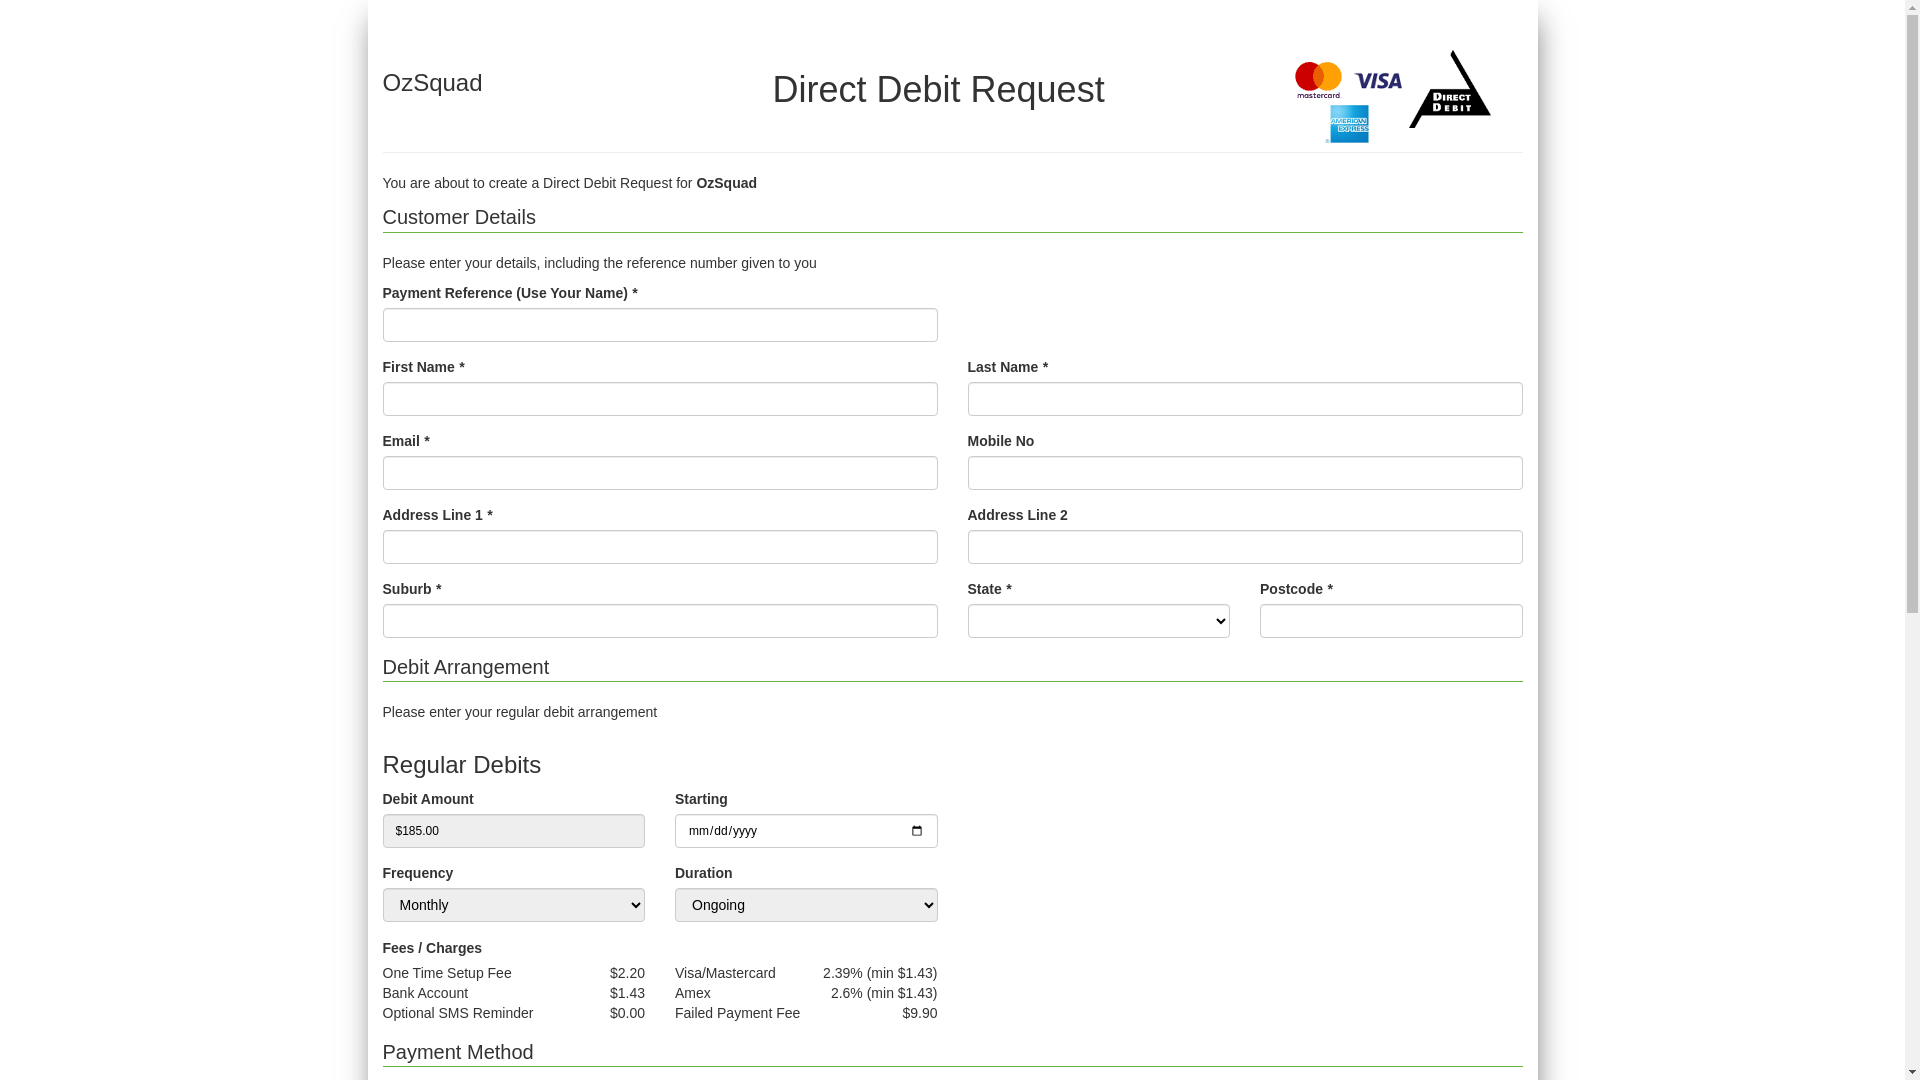 The width and height of the screenshot is (1920, 1080). What do you see at coordinates (1378, 84) in the screenshot?
I see `Visa Logo` at bounding box center [1378, 84].